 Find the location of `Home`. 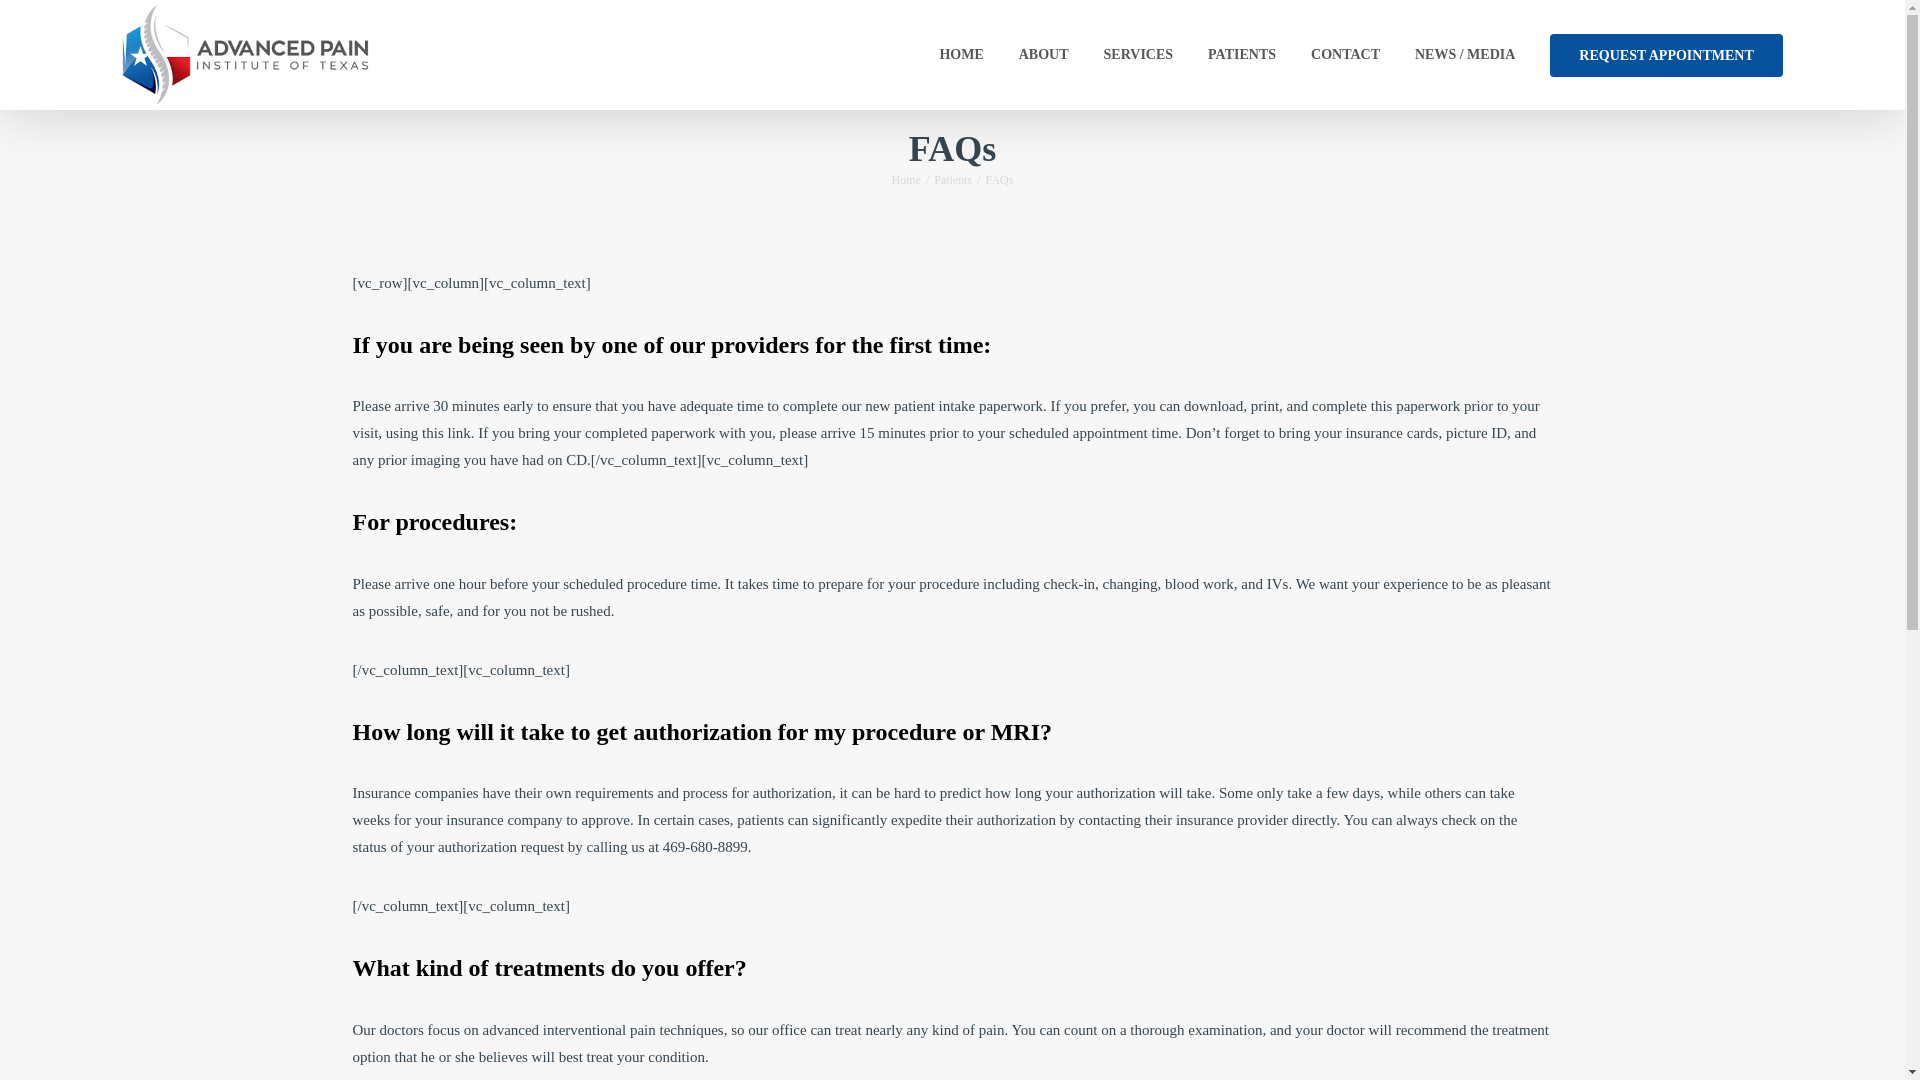

Home is located at coordinates (906, 179).